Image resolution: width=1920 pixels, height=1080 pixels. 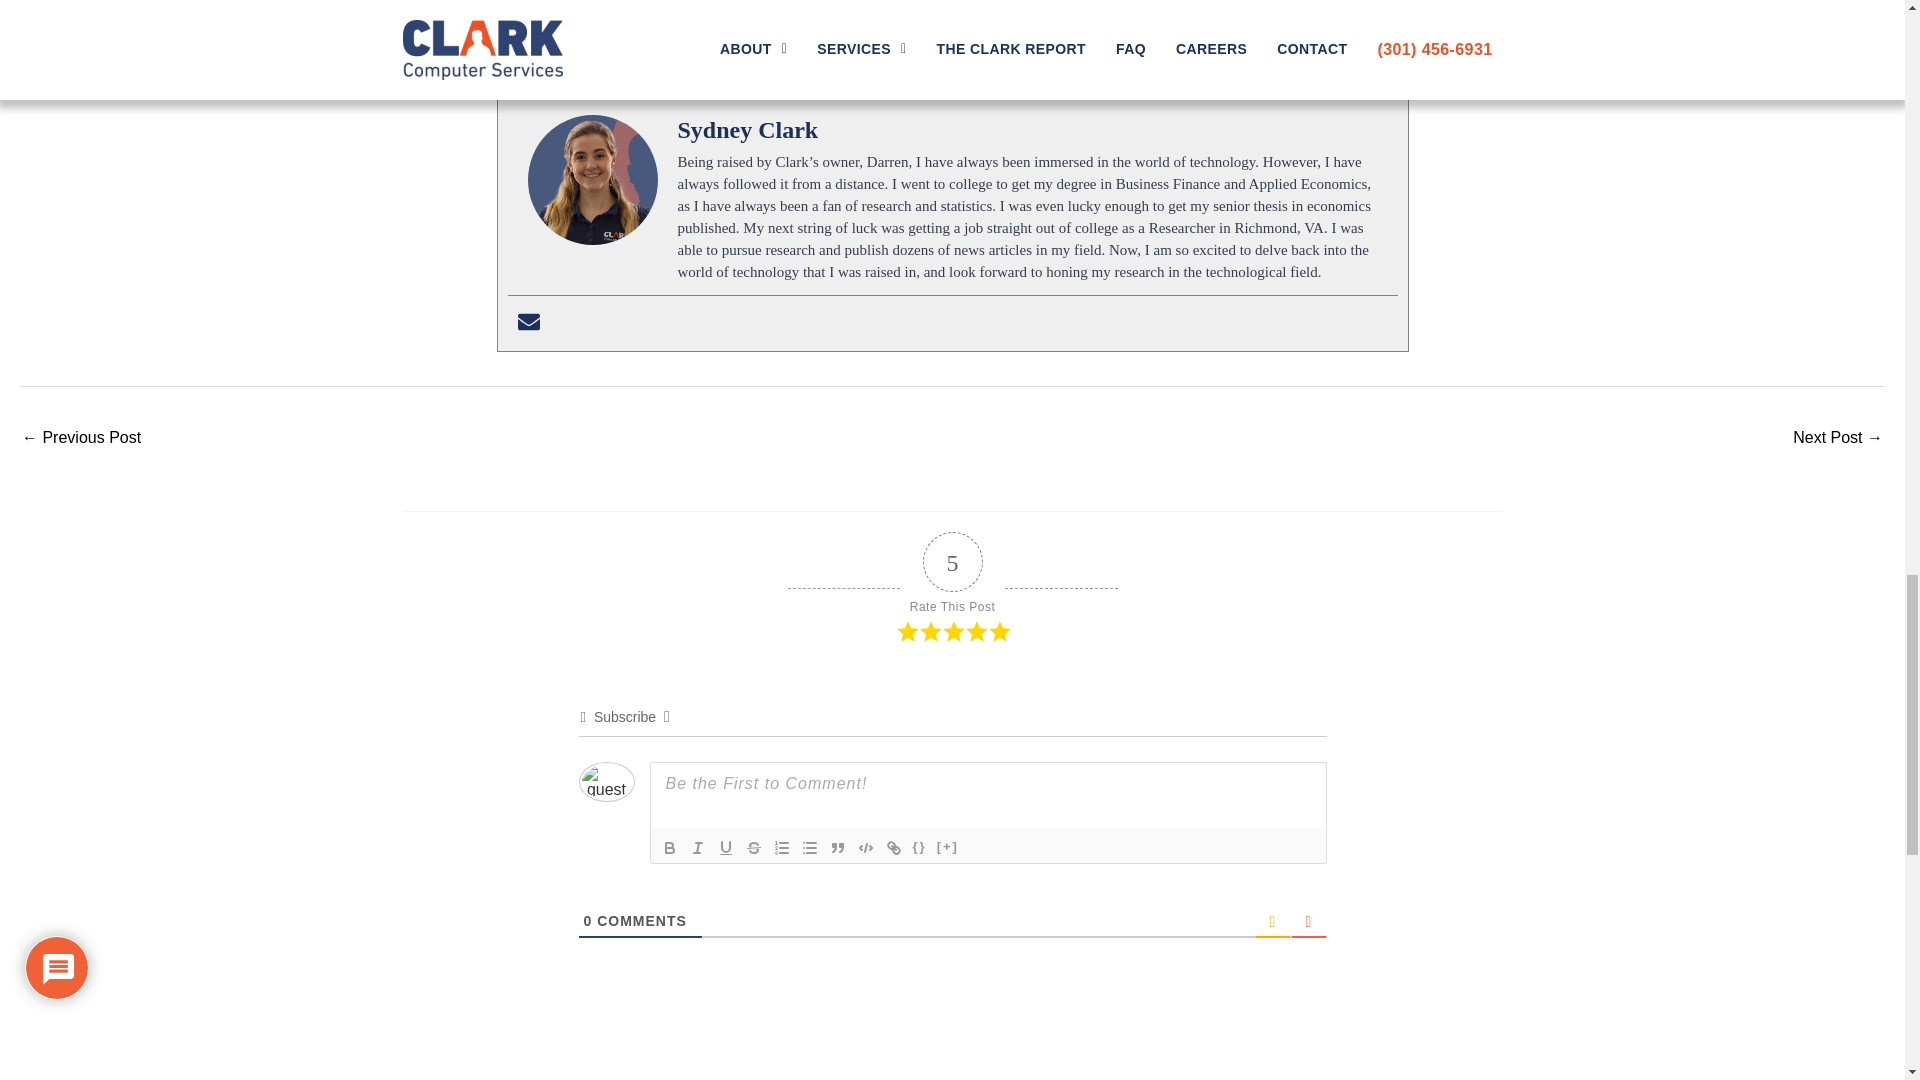 I want to click on Ordered List, so click(x=782, y=847).